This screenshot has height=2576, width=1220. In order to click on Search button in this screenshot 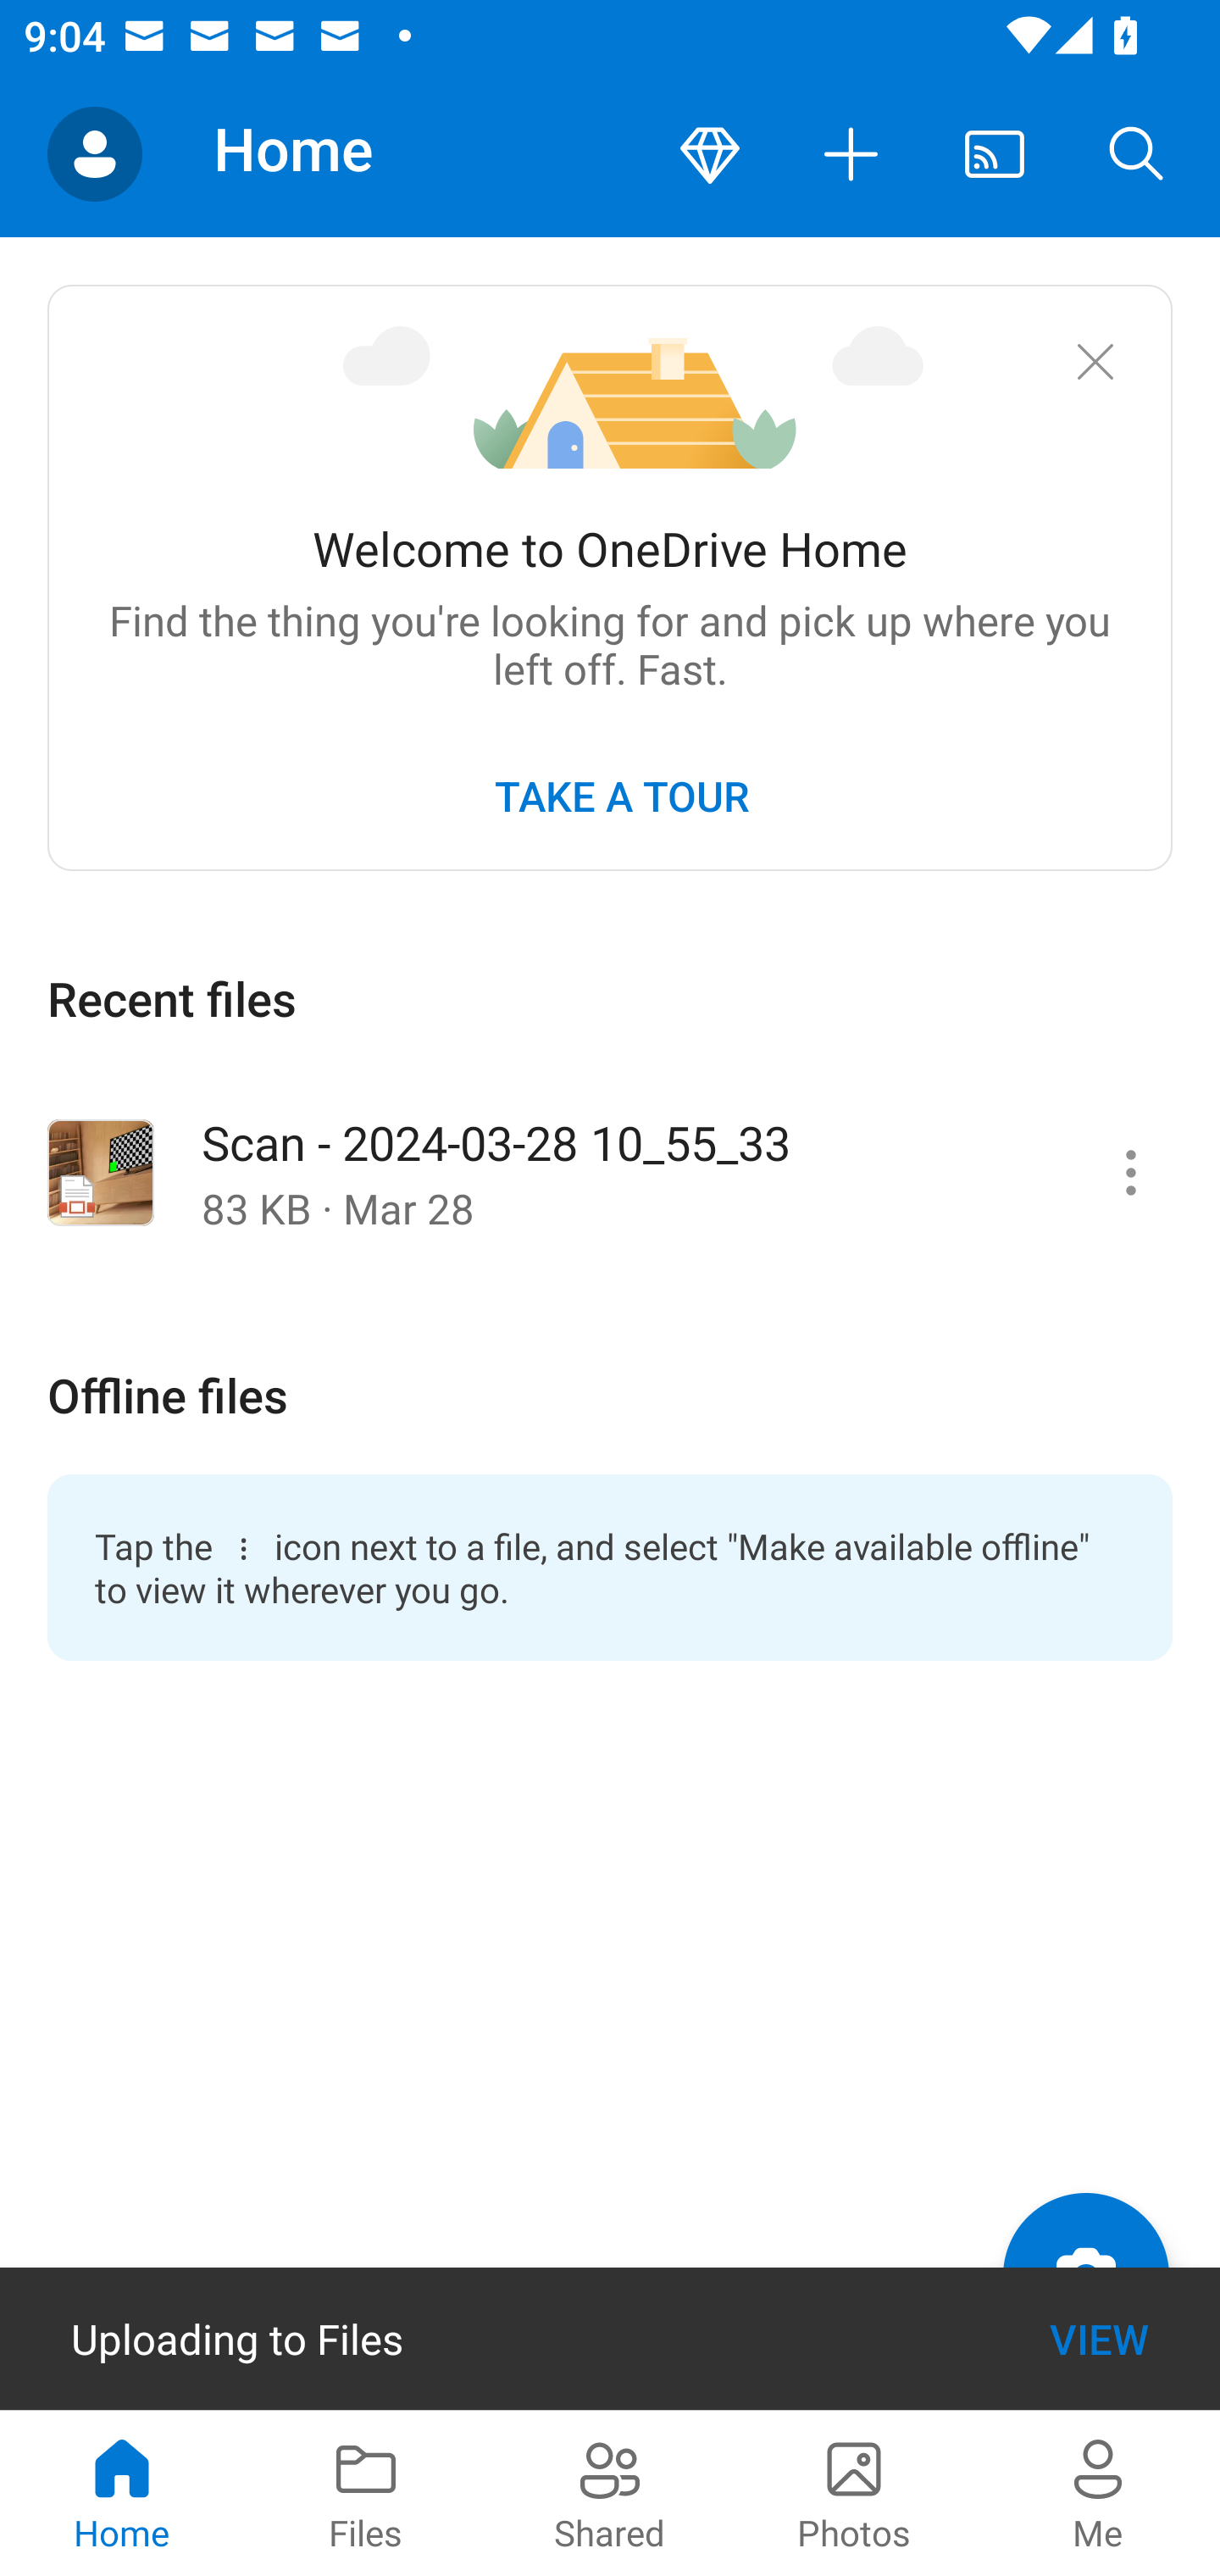, I will do `click(1137, 154)`.